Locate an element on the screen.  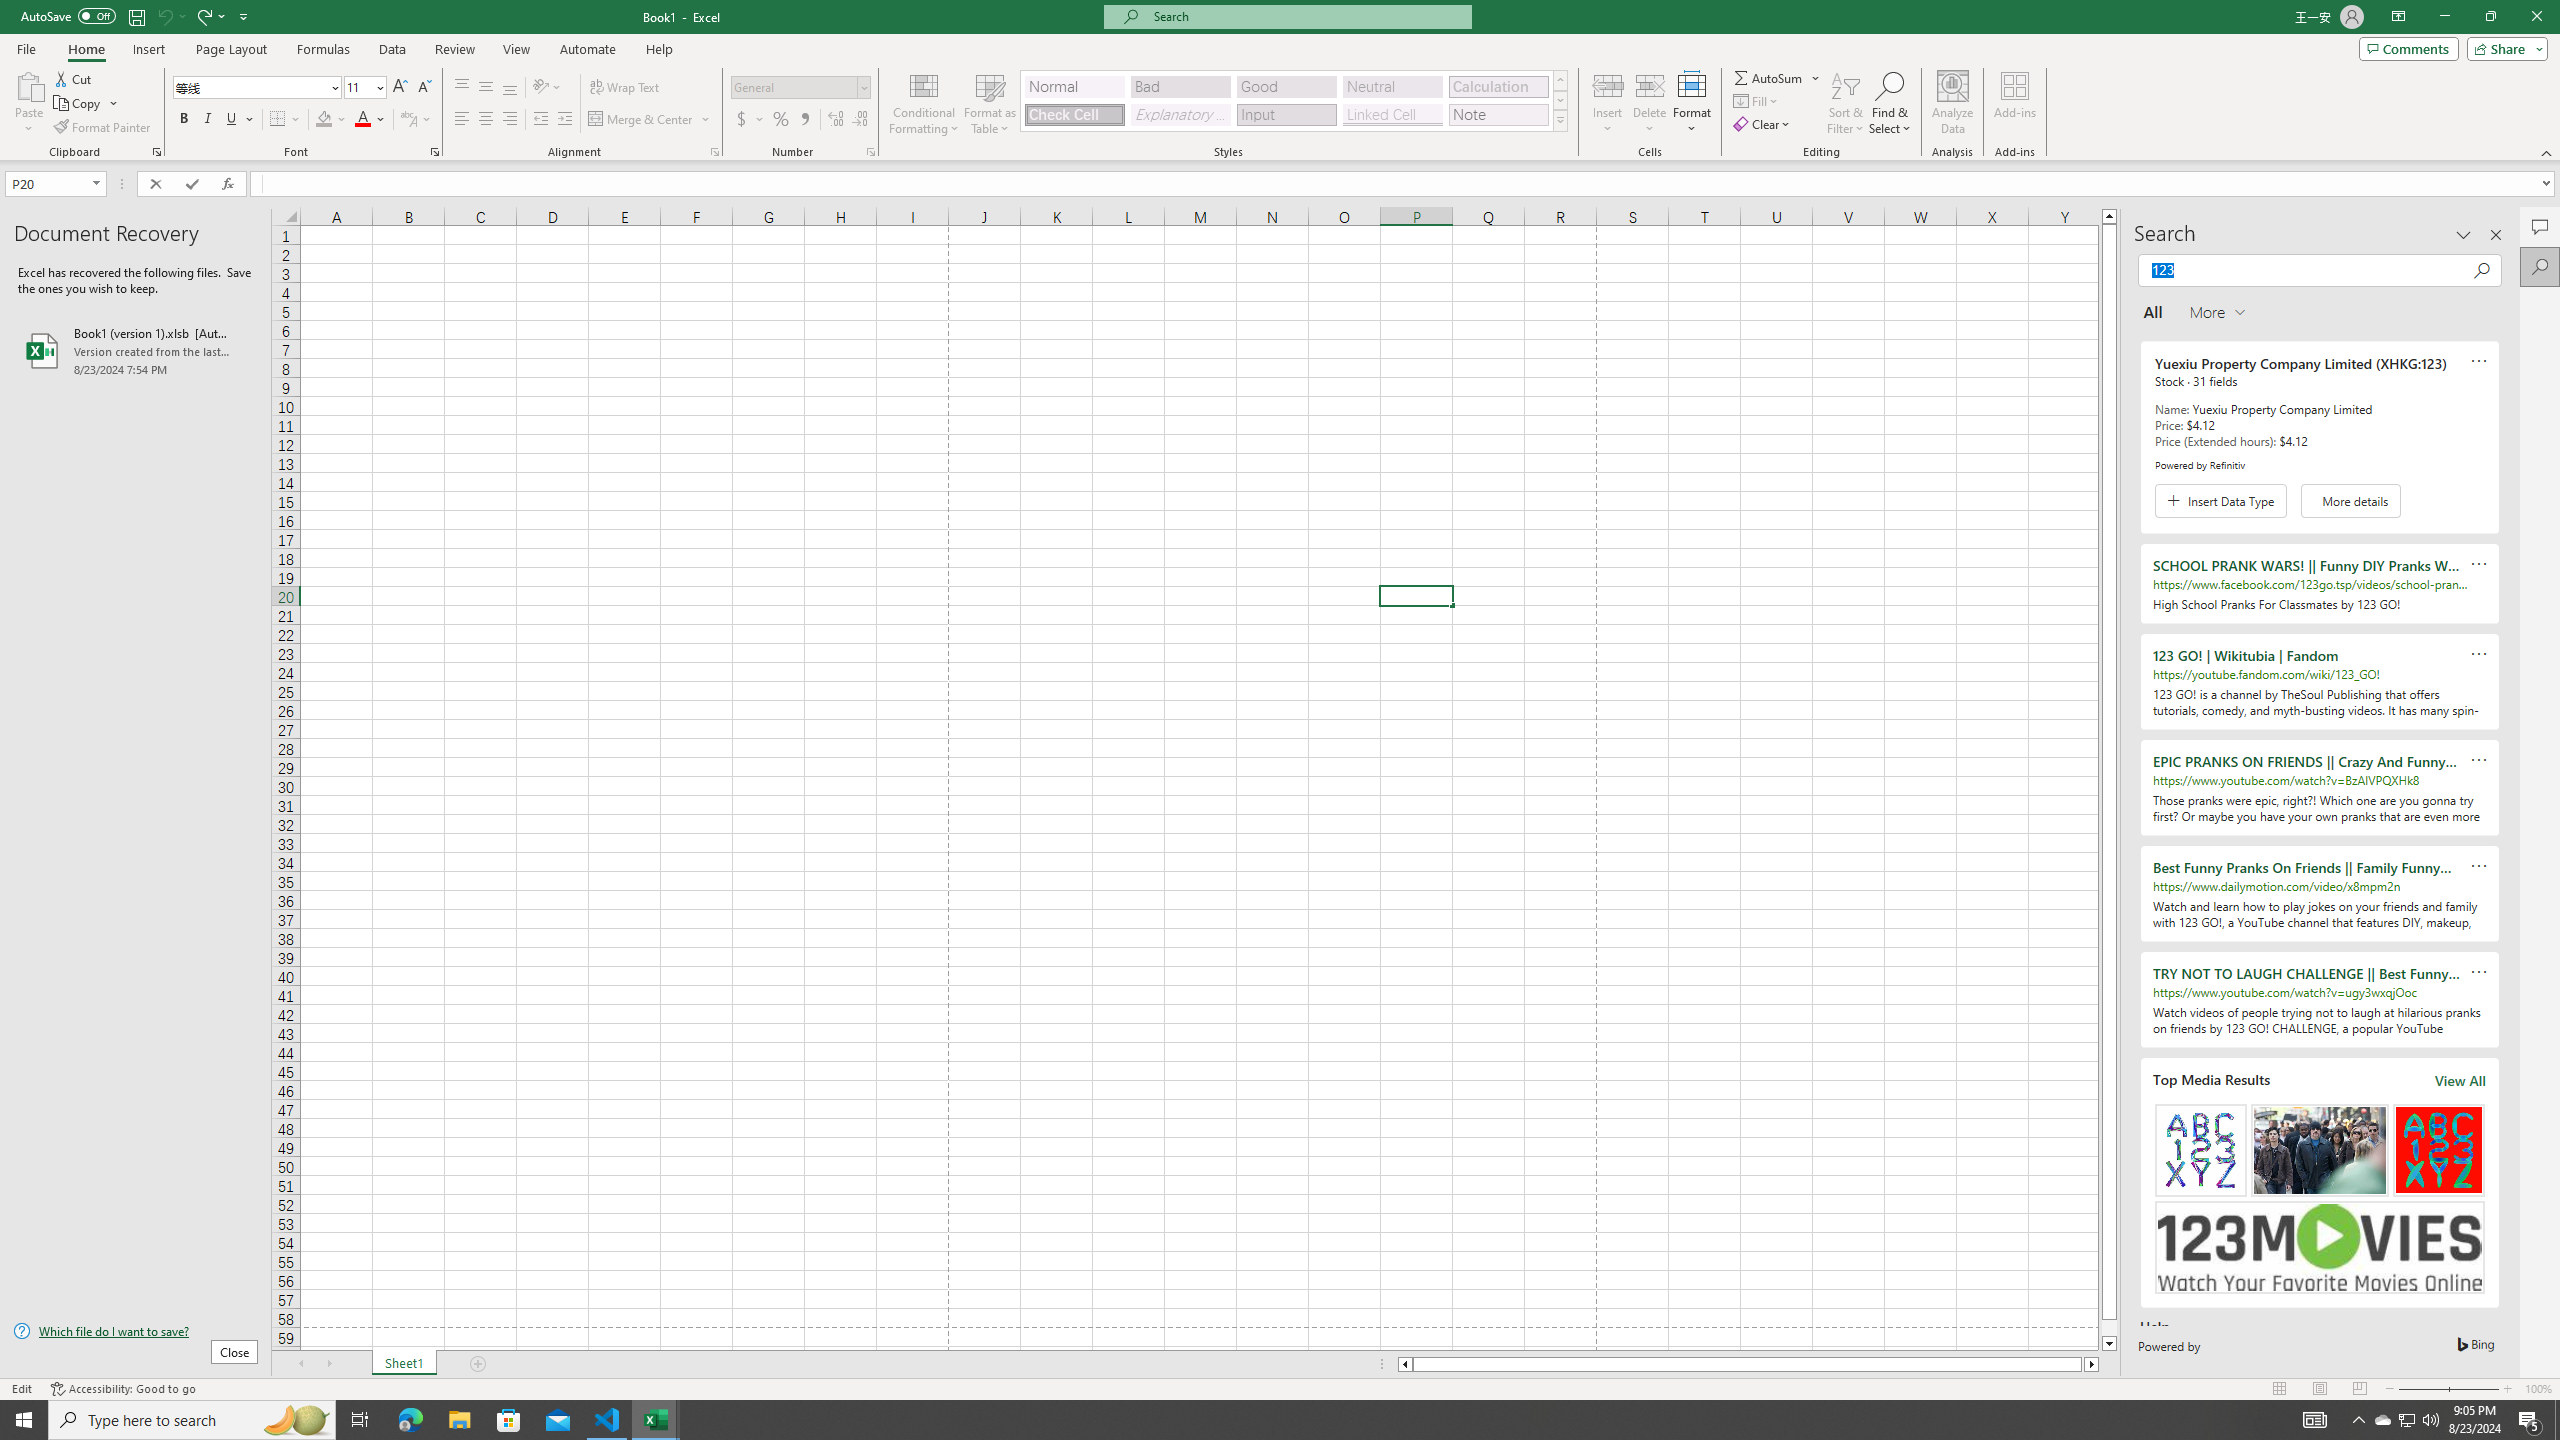
Font is located at coordinates (258, 88).